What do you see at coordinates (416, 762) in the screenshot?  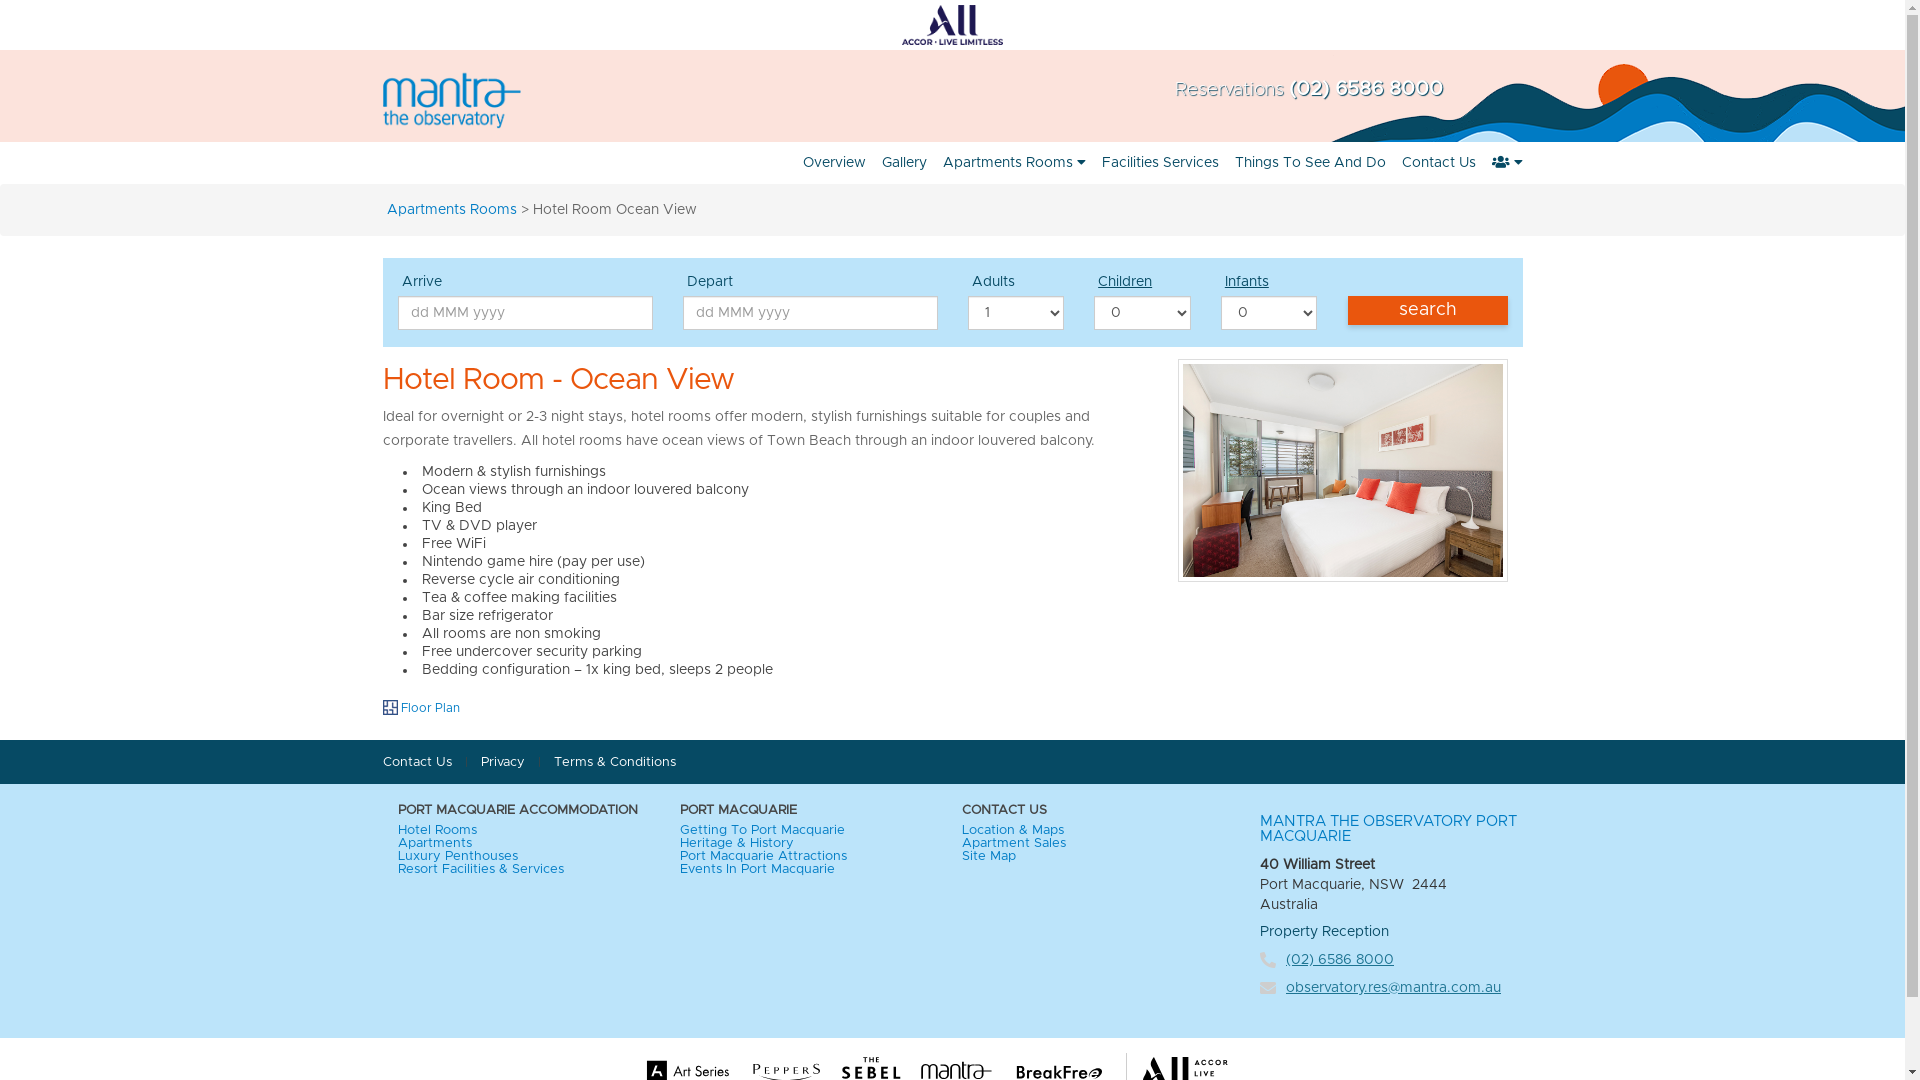 I see `Contact Us` at bounding box center [416, 762].